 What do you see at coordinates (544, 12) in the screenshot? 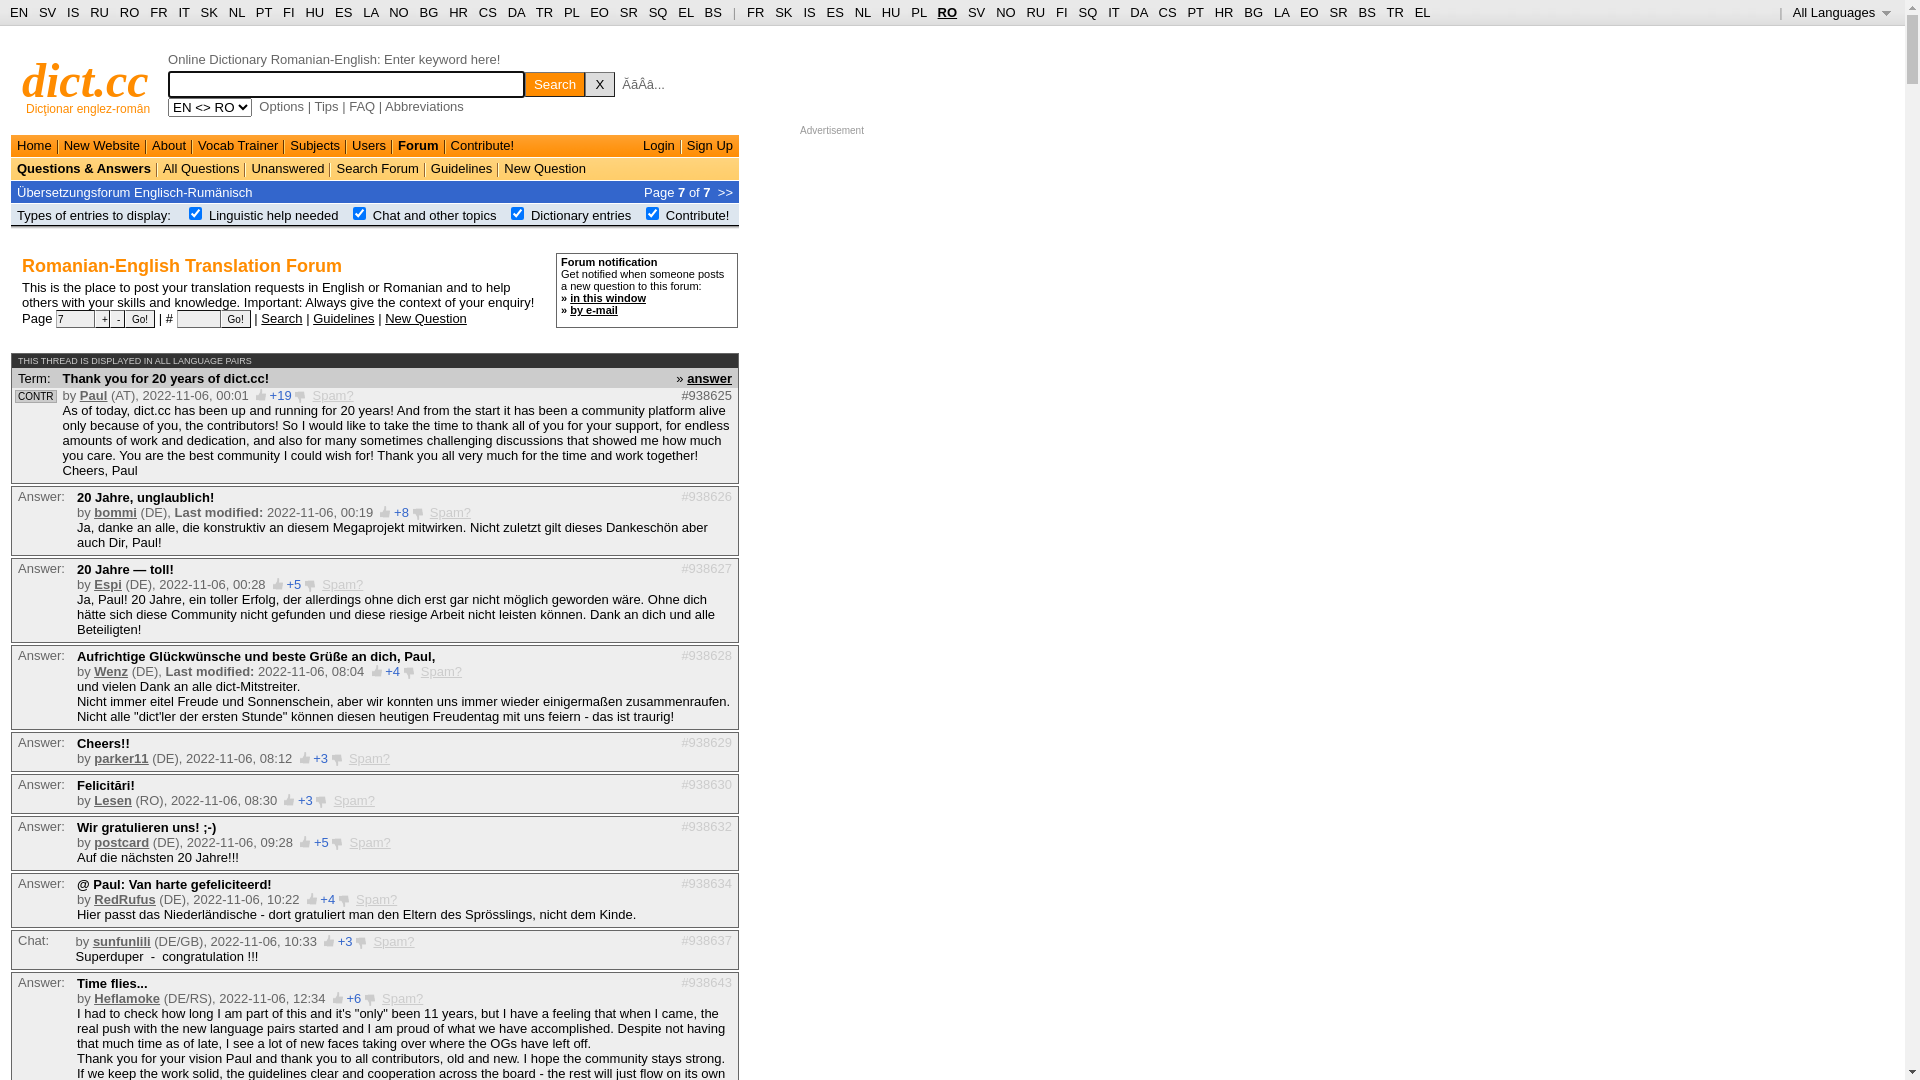
I see `TR` at bounding box center [544, 12].